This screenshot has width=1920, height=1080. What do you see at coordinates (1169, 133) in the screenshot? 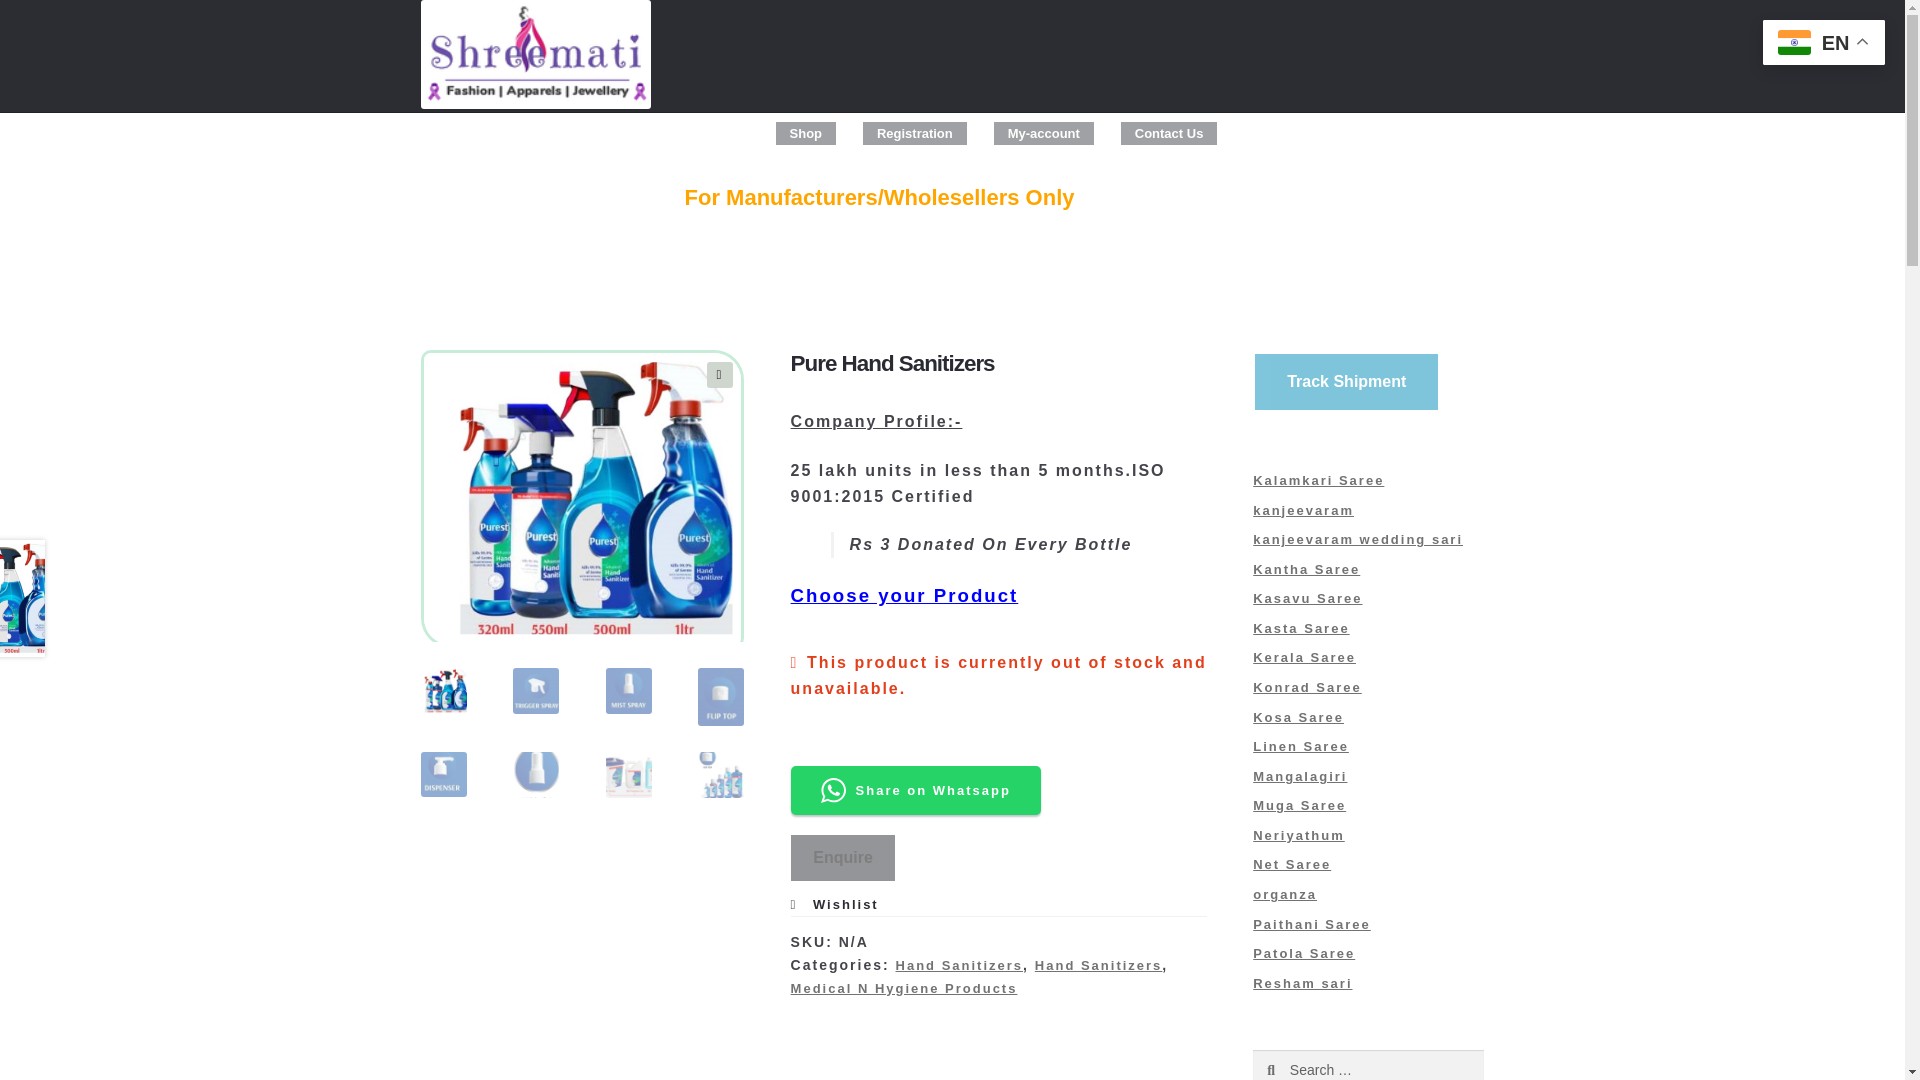
I see `Contact Us` at bounding box center [1169, 133].